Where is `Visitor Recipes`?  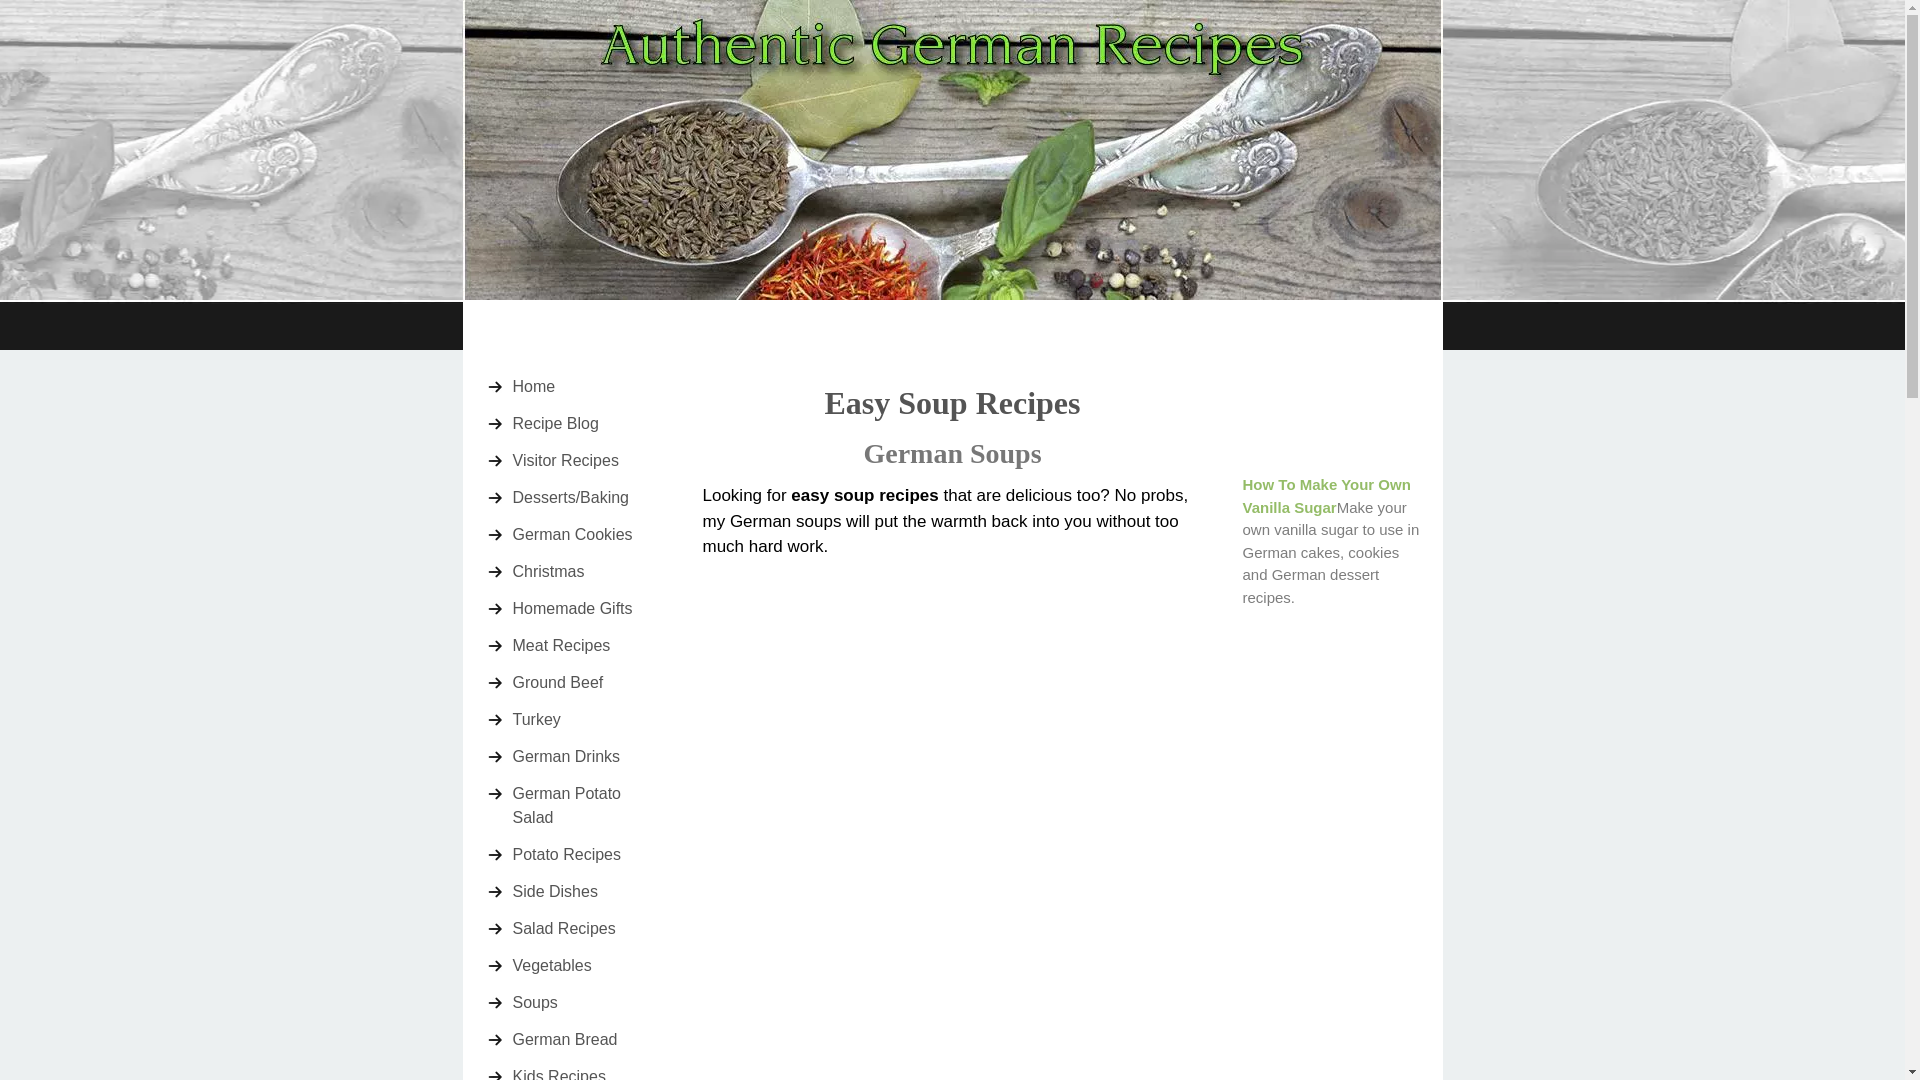 Visitor Recipes is located at coordinates (587, 460).